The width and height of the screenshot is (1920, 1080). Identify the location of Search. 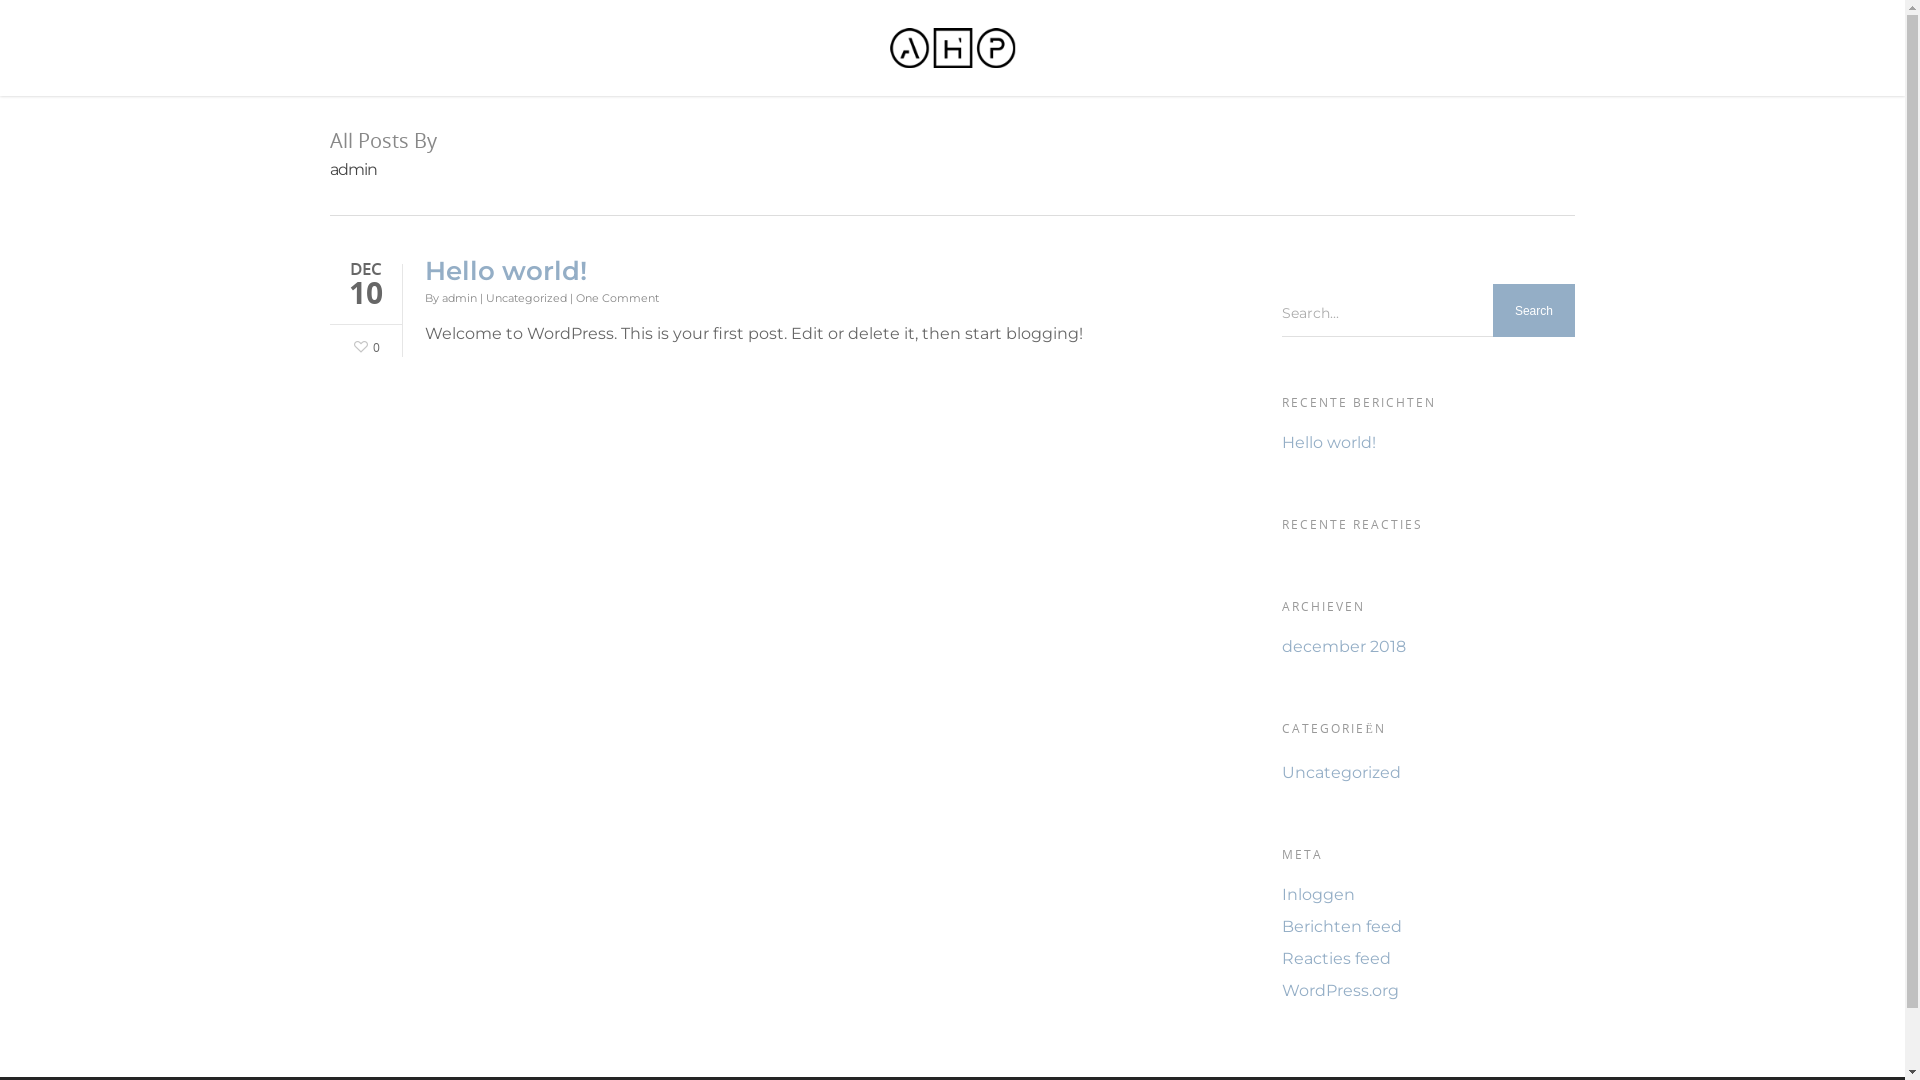
(1534, 311).